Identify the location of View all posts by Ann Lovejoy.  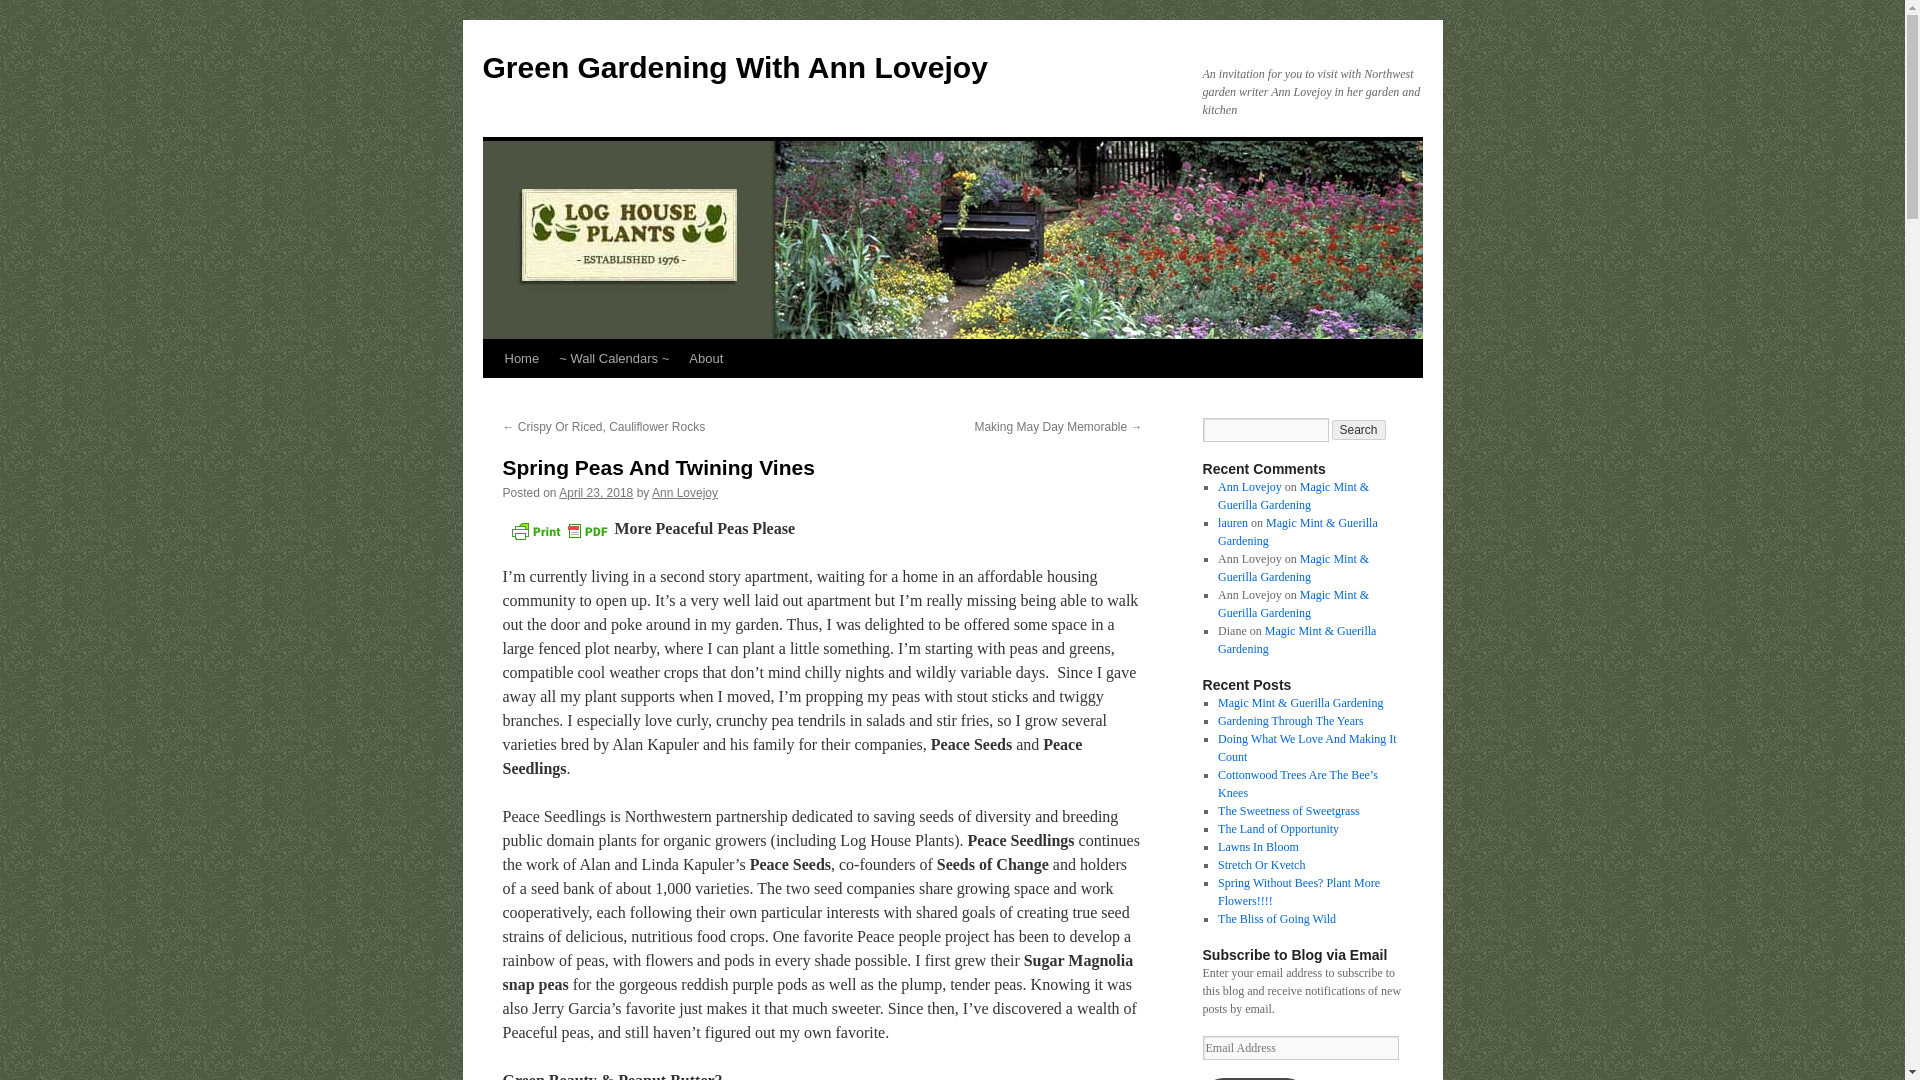
(685, 493).